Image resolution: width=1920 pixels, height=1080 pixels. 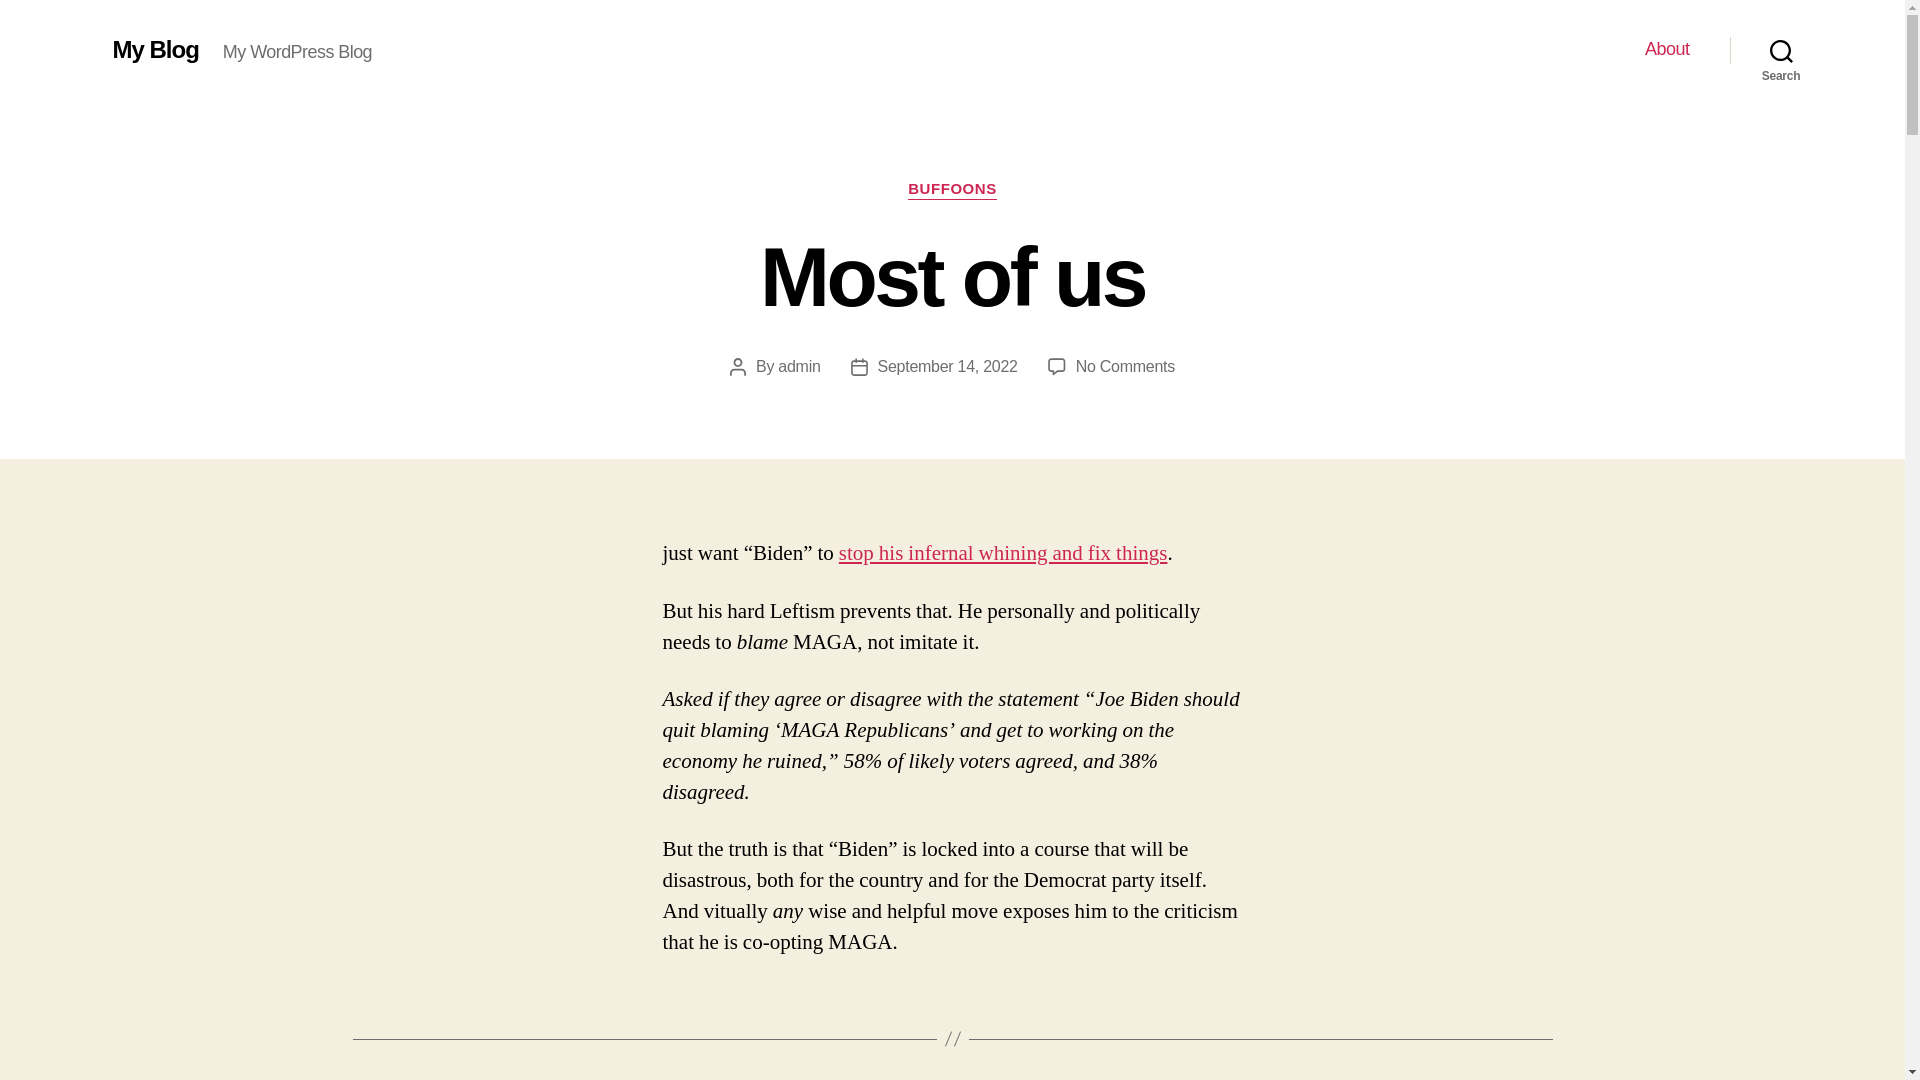 I want to click on stop his infernal whining and fix things, so click(x=1003, y=554).